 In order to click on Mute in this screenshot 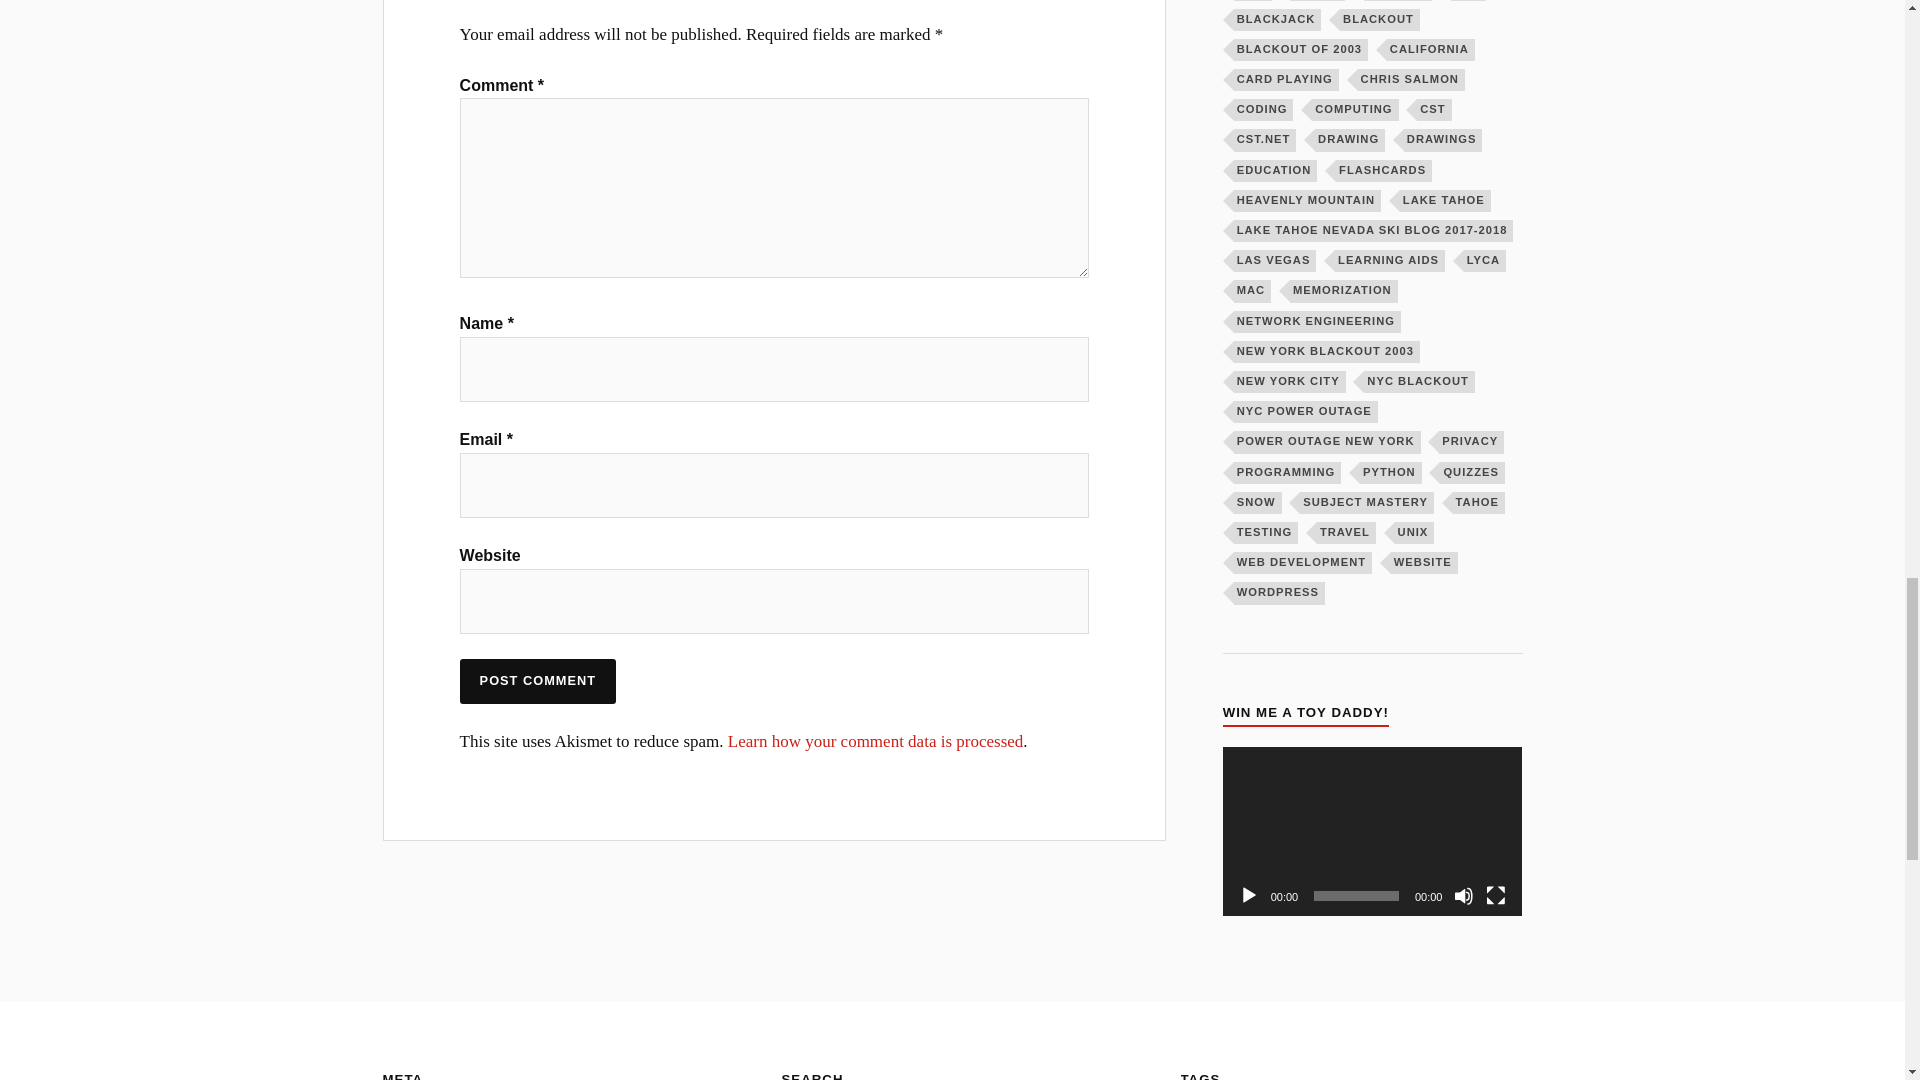, I will do `click(1464, 896)`.